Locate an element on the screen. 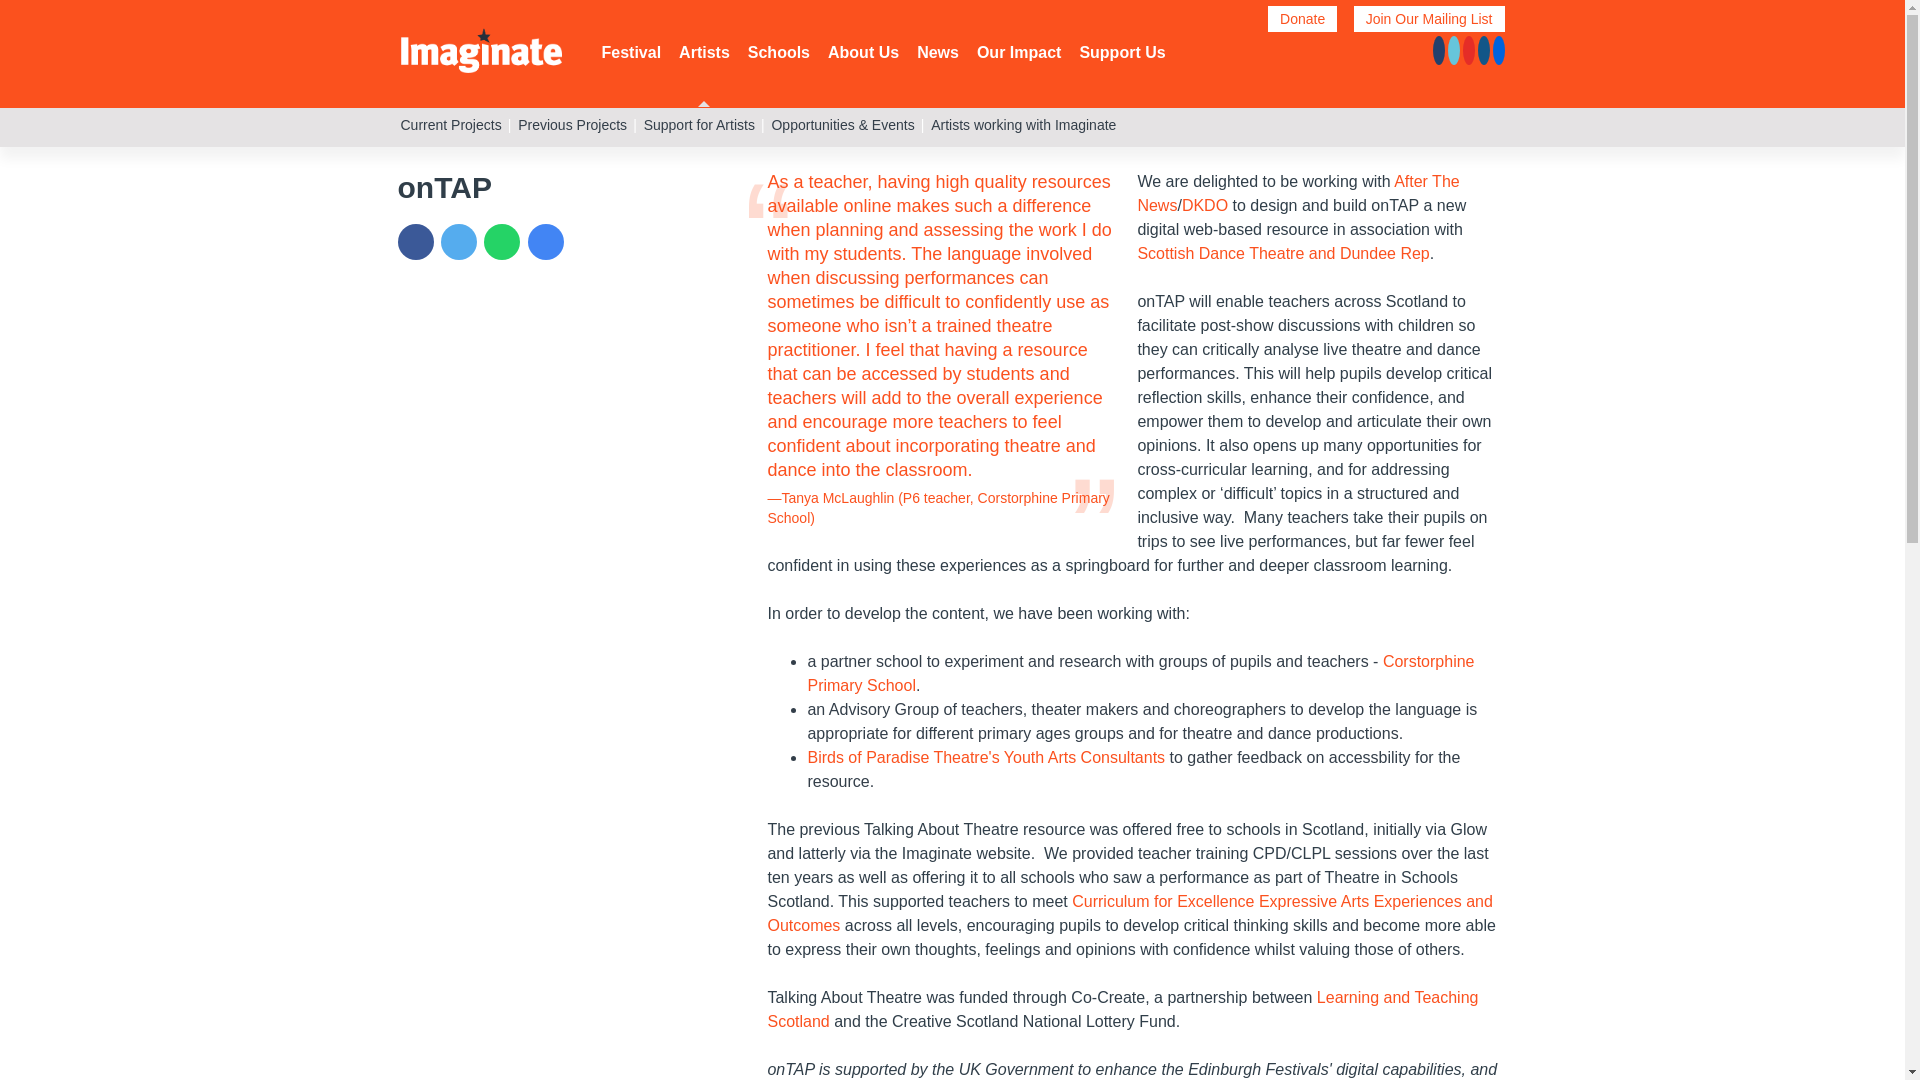 The height and width of the screenshot is (1080, 1920). Artists is located at coordinates (704, 52).